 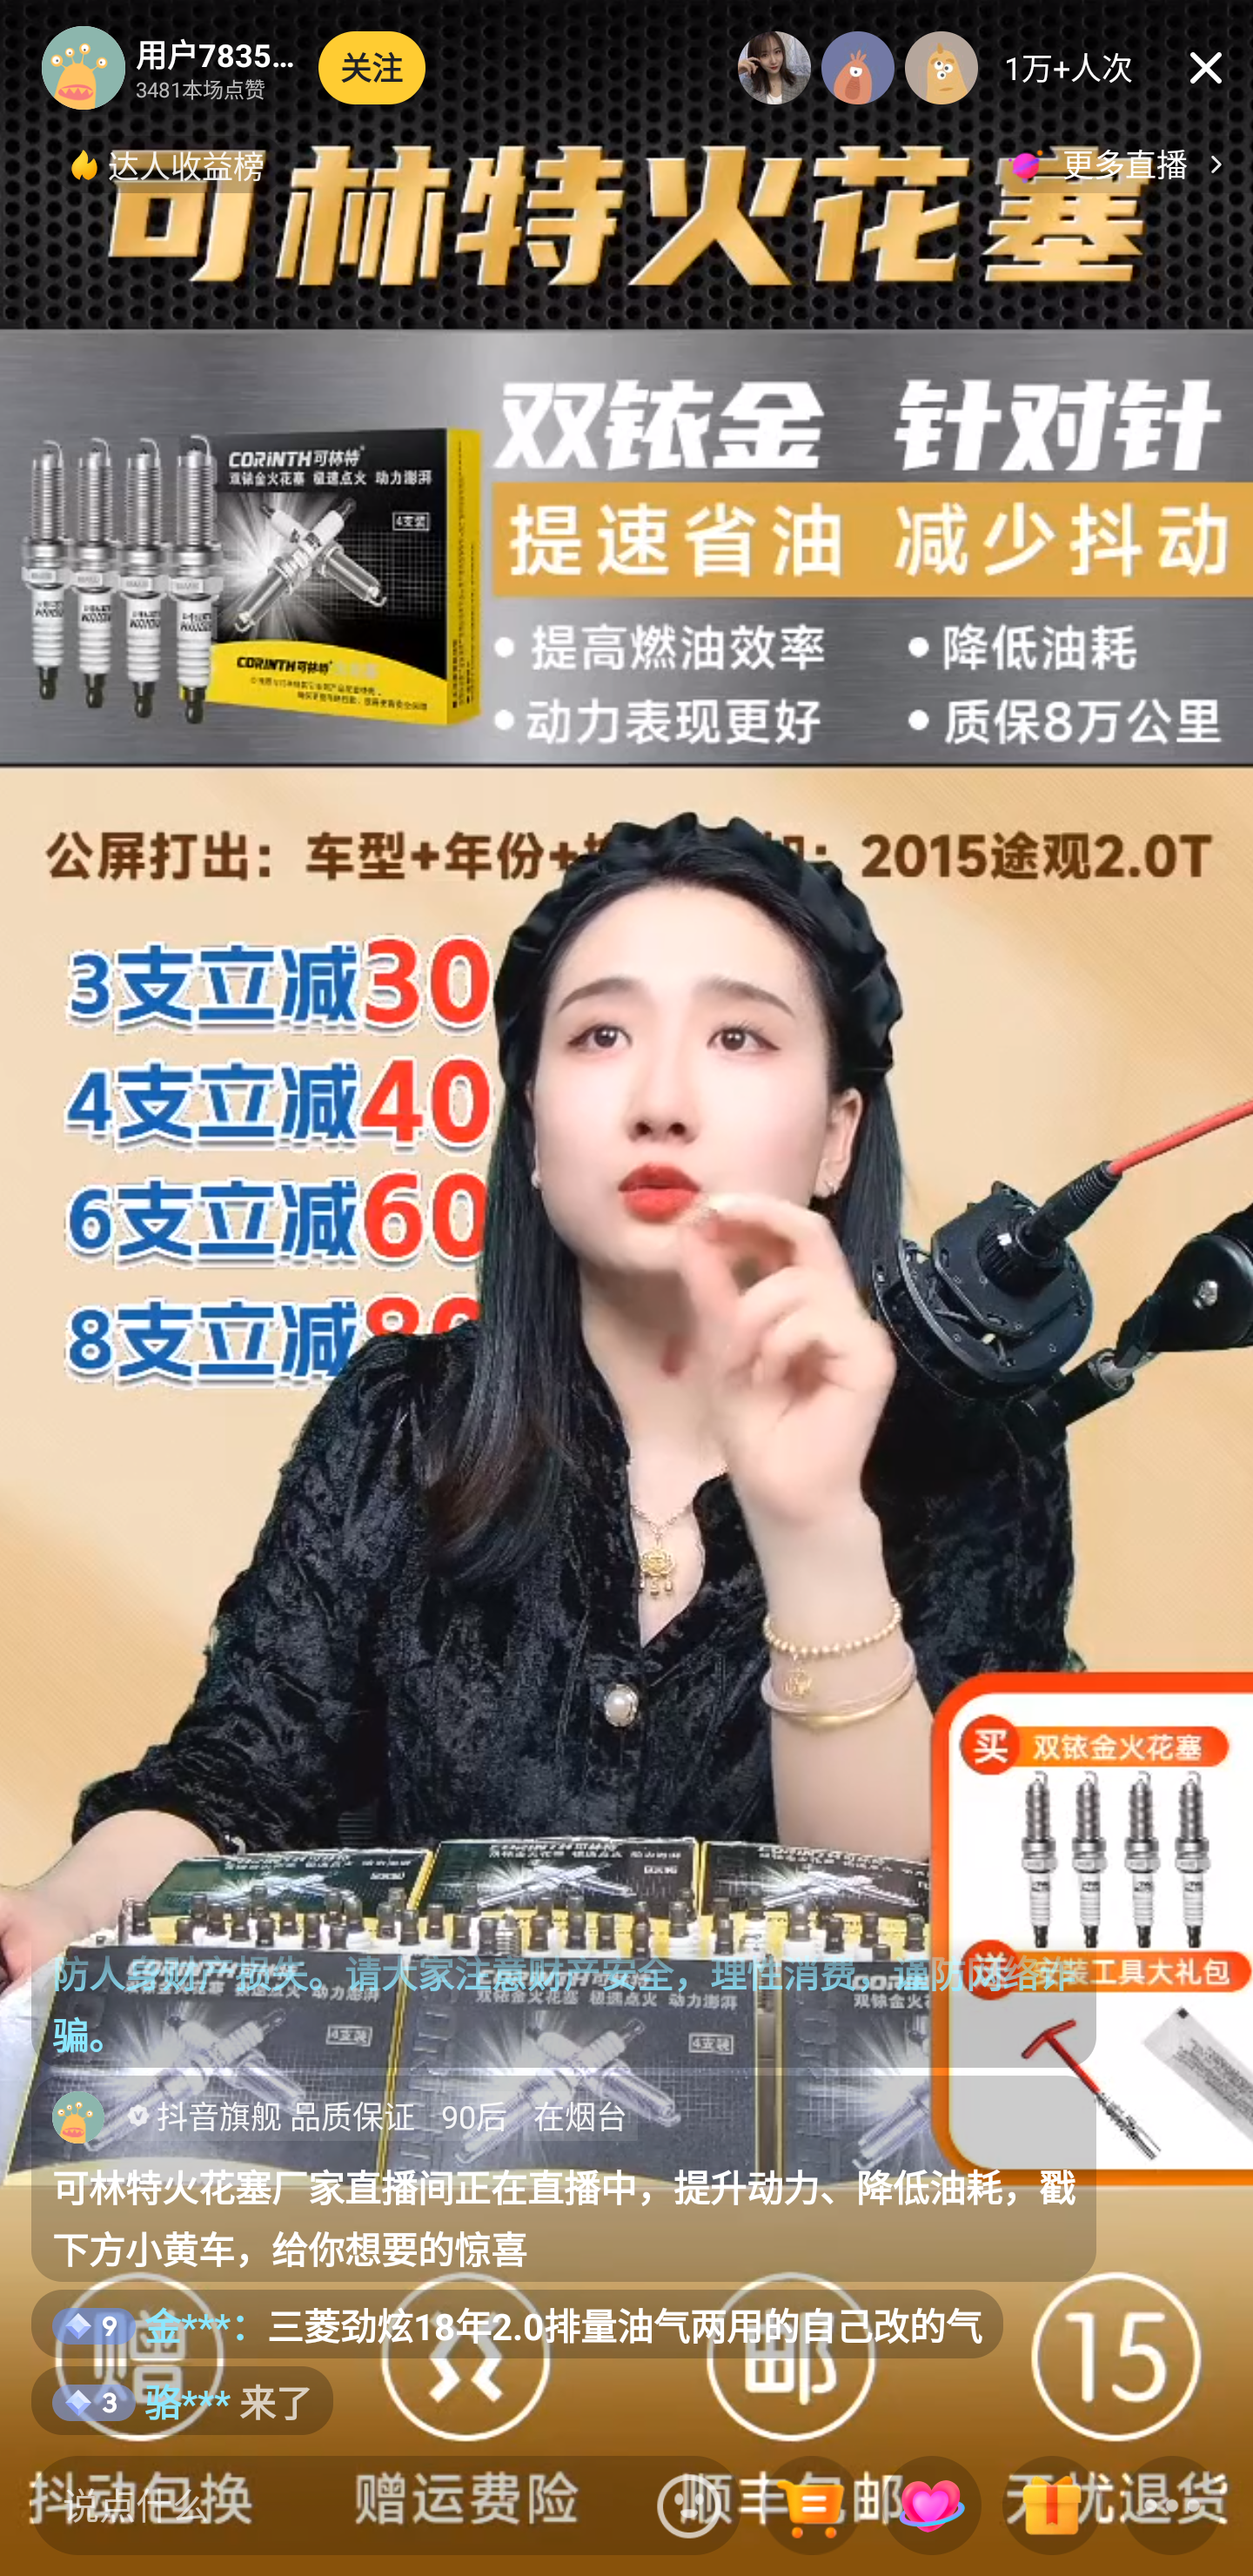 I want to click on 表情入口, so click(x=689, y=2505).